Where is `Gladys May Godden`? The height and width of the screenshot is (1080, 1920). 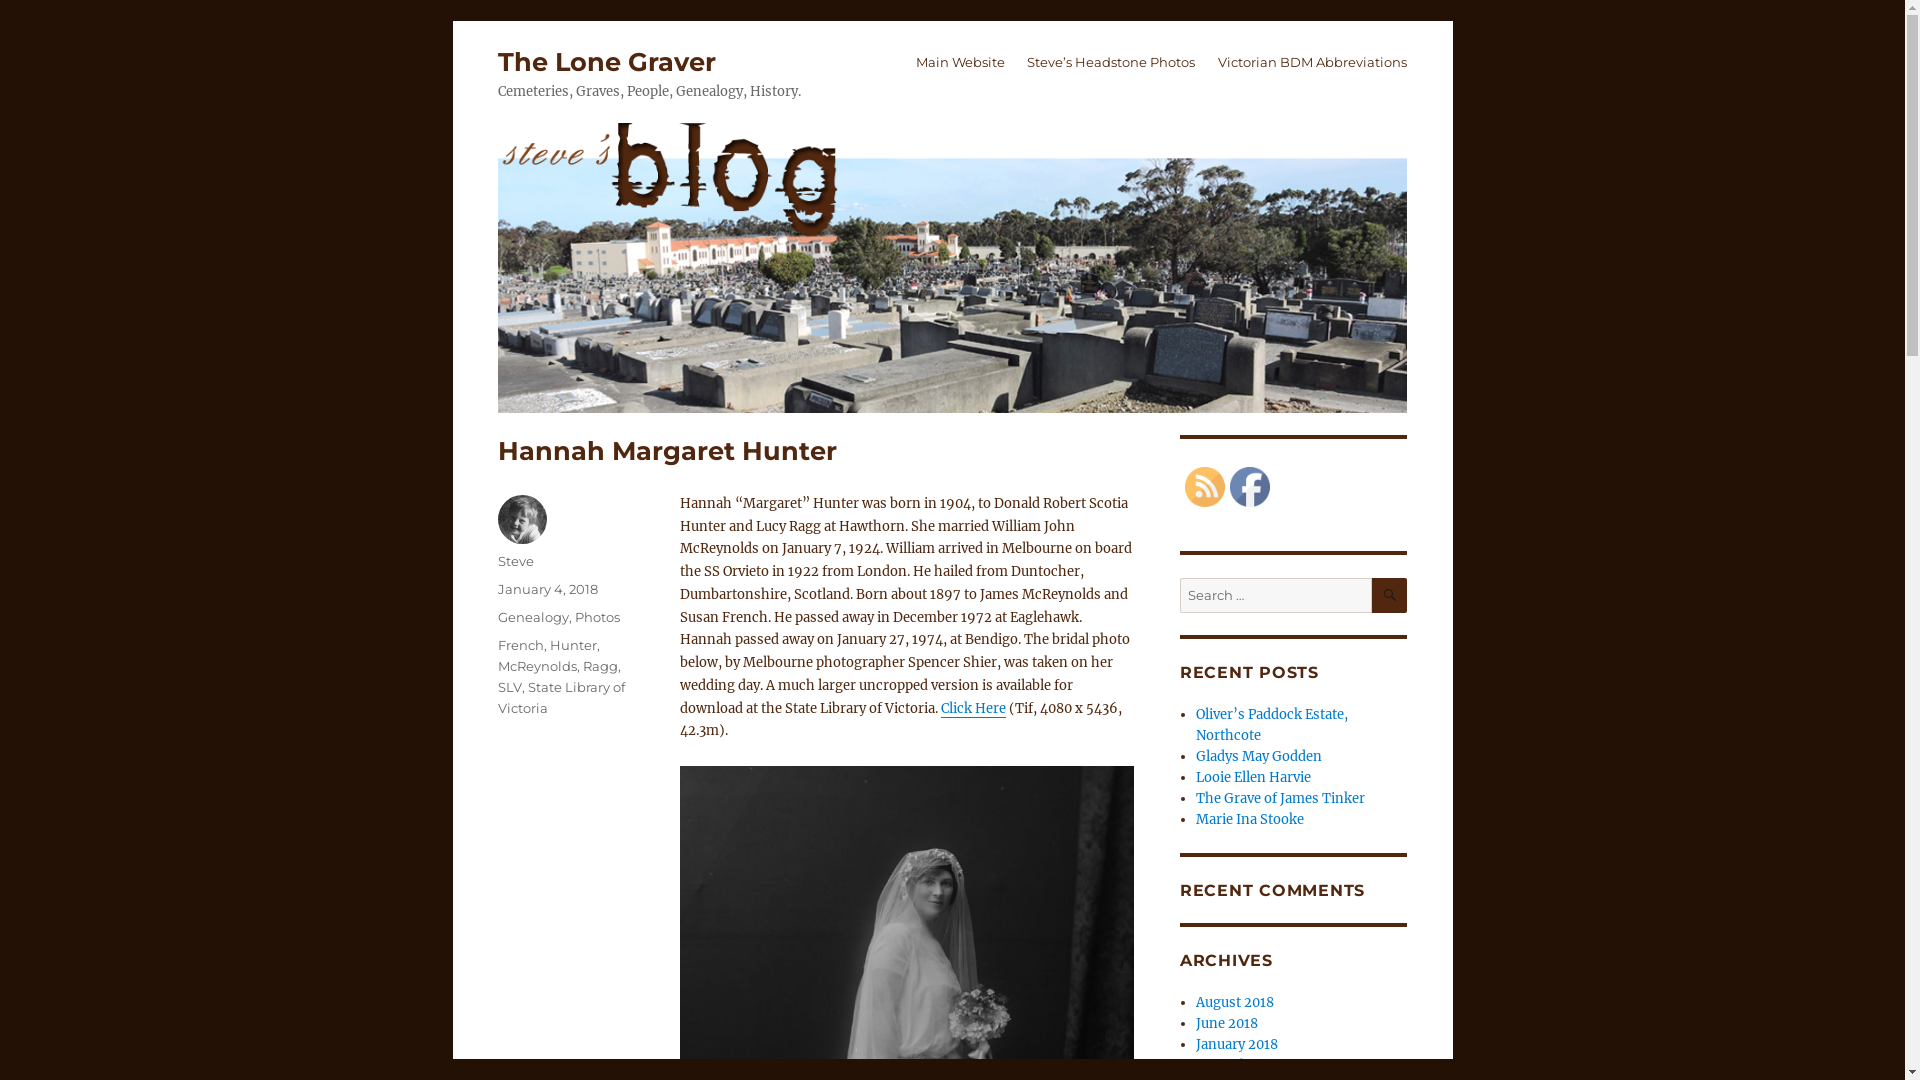
Gladys May Godden is located at coordinates (1259, 756).